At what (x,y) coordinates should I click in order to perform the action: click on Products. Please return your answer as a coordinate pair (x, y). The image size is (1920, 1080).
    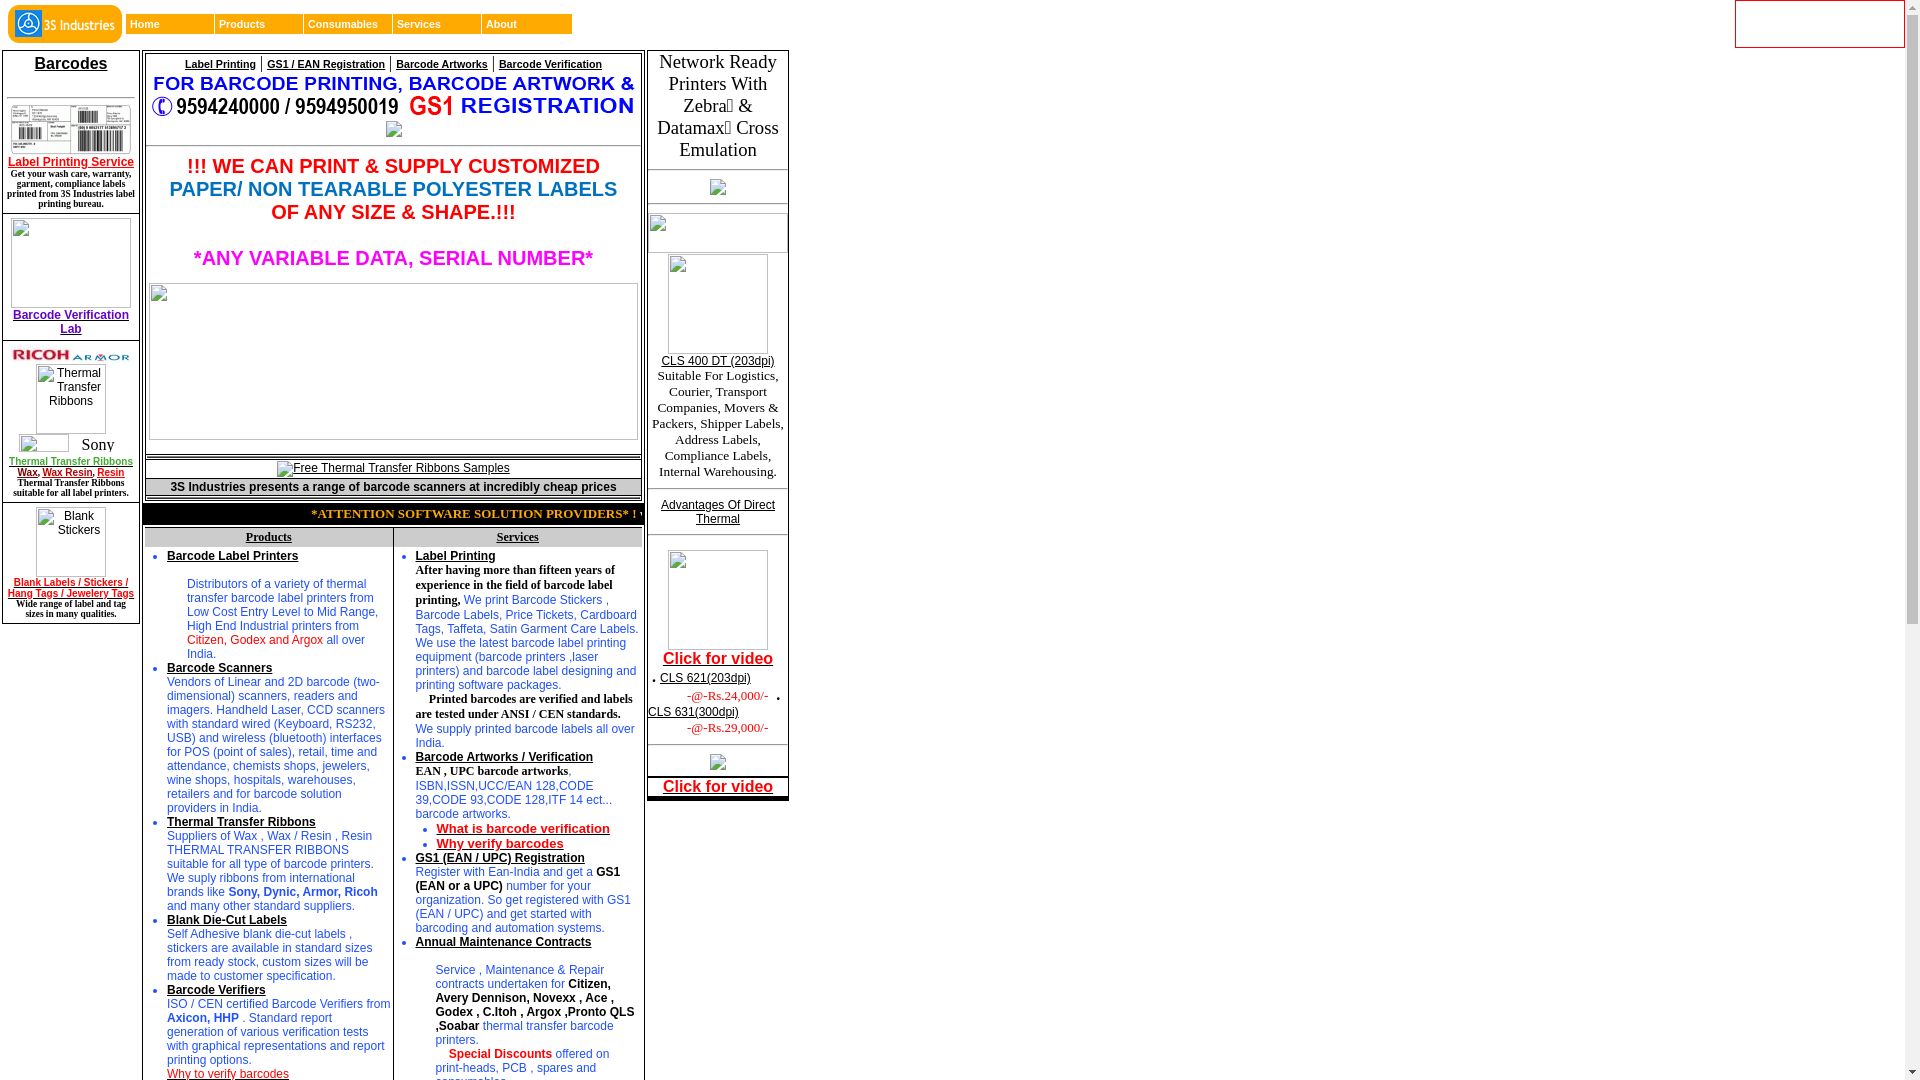
    Looking at the image, I should click on (268, 537).